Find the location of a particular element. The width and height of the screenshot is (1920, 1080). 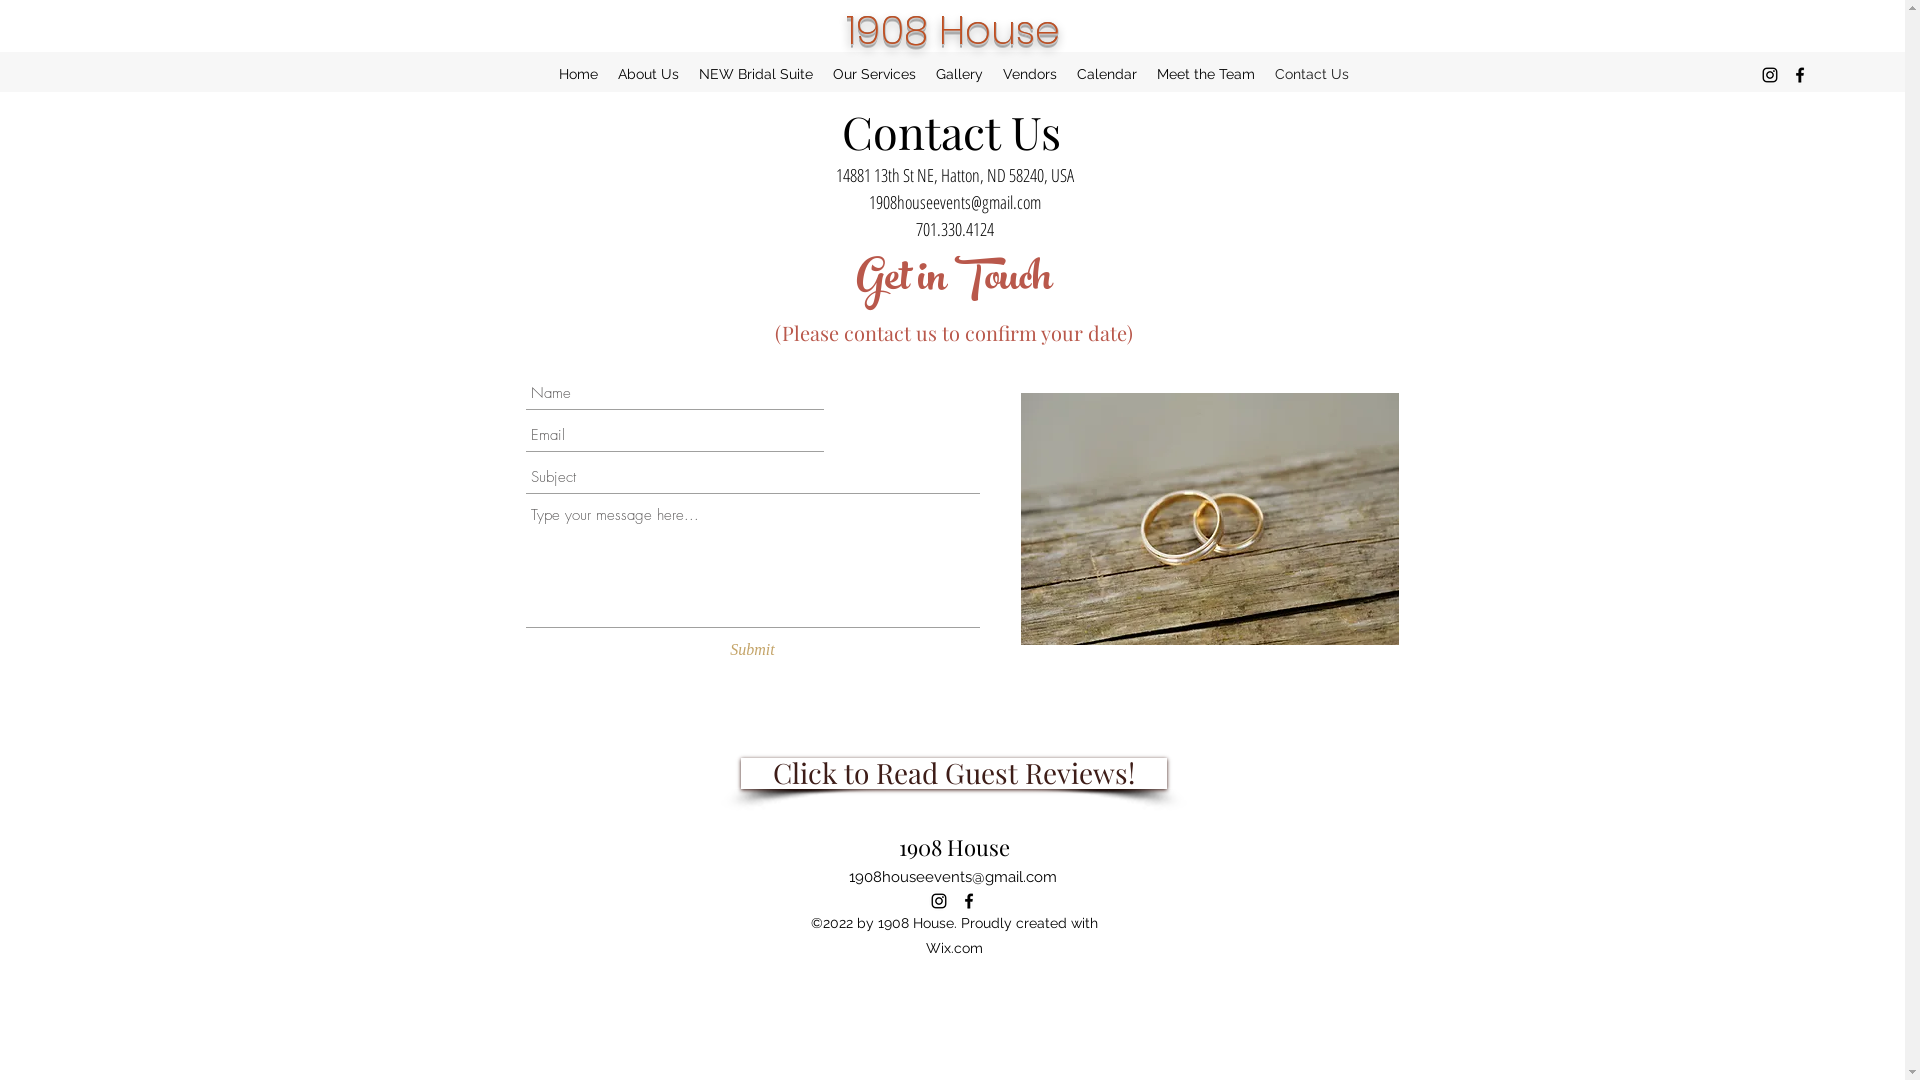

Contact Us is located at coordinates (1312, 74).